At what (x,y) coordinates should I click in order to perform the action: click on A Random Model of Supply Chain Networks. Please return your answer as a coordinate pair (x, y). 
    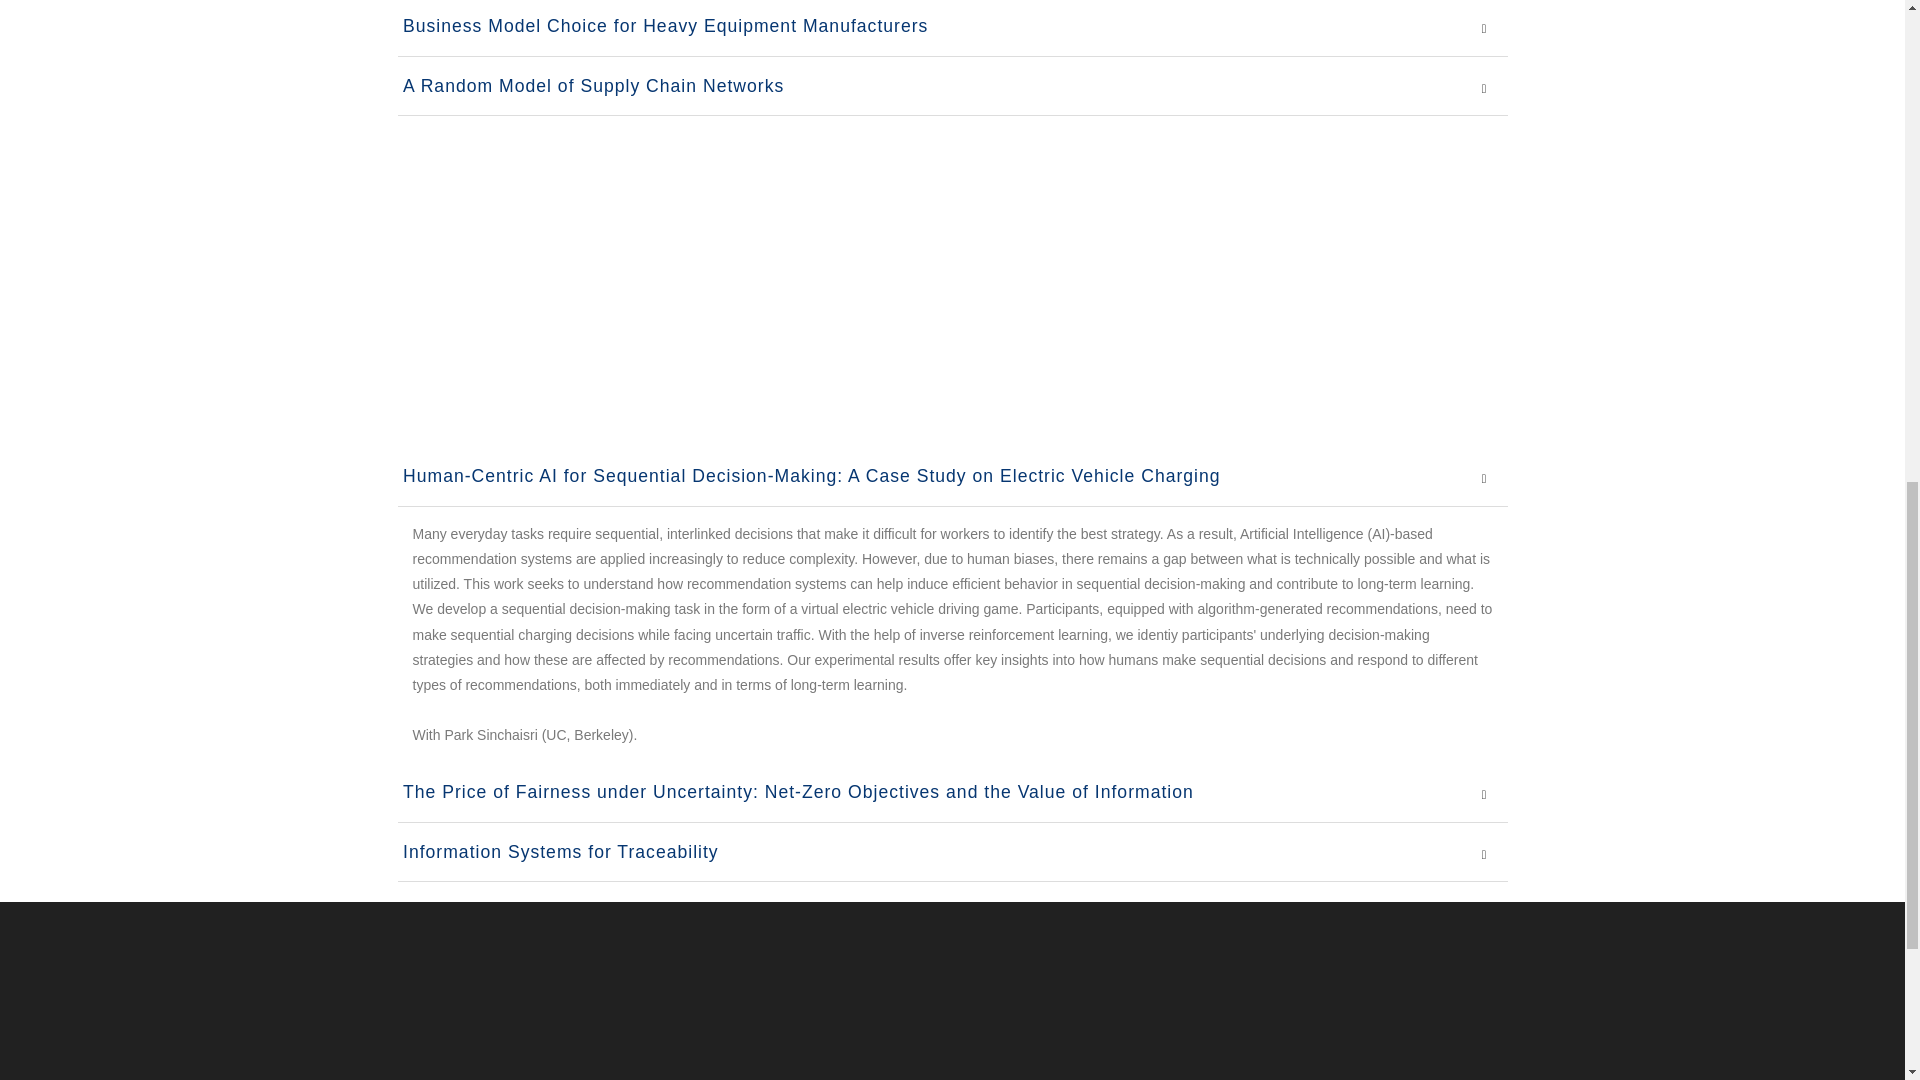
    Looking at the image, I should click on (591, 86).